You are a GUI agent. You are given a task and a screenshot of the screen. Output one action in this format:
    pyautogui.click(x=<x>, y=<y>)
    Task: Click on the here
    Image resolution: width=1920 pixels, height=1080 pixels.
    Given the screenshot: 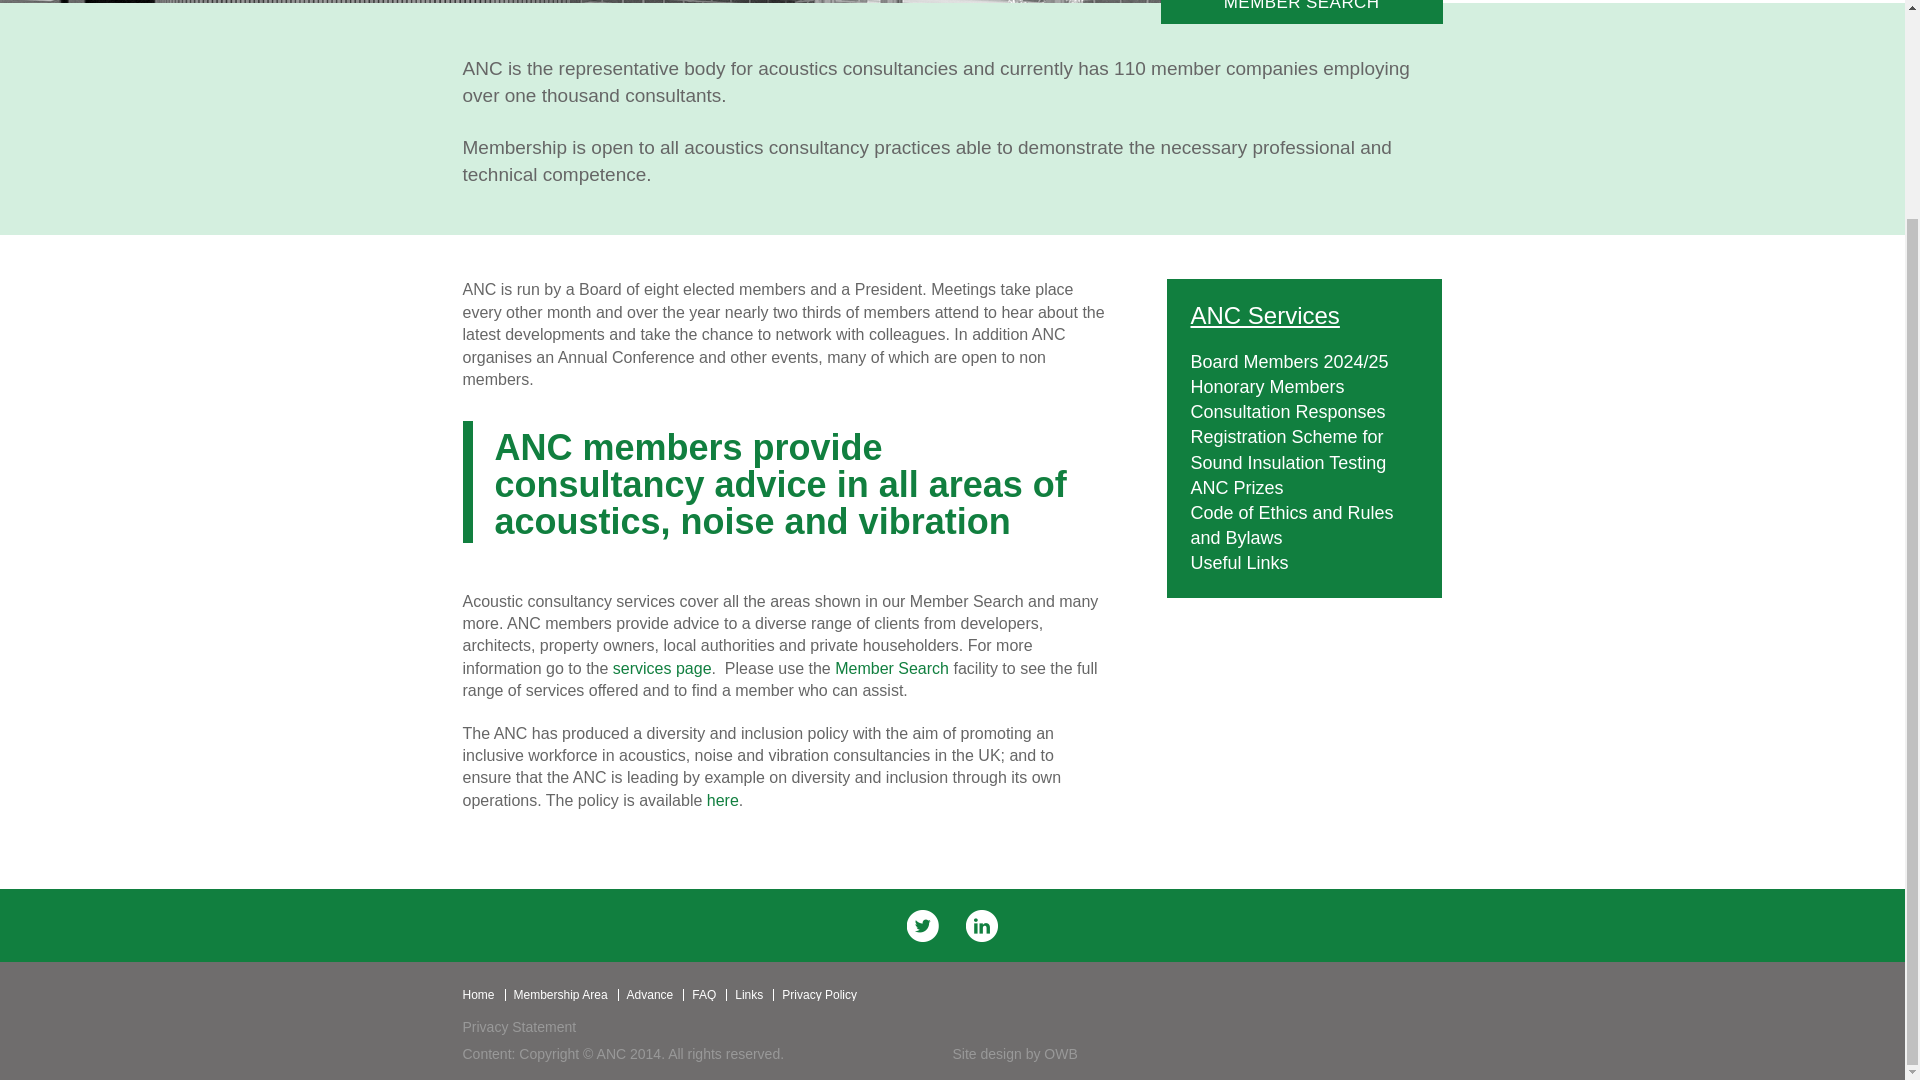 What is the action you would take?
    pyautogui.click(x=722, y=800)
    